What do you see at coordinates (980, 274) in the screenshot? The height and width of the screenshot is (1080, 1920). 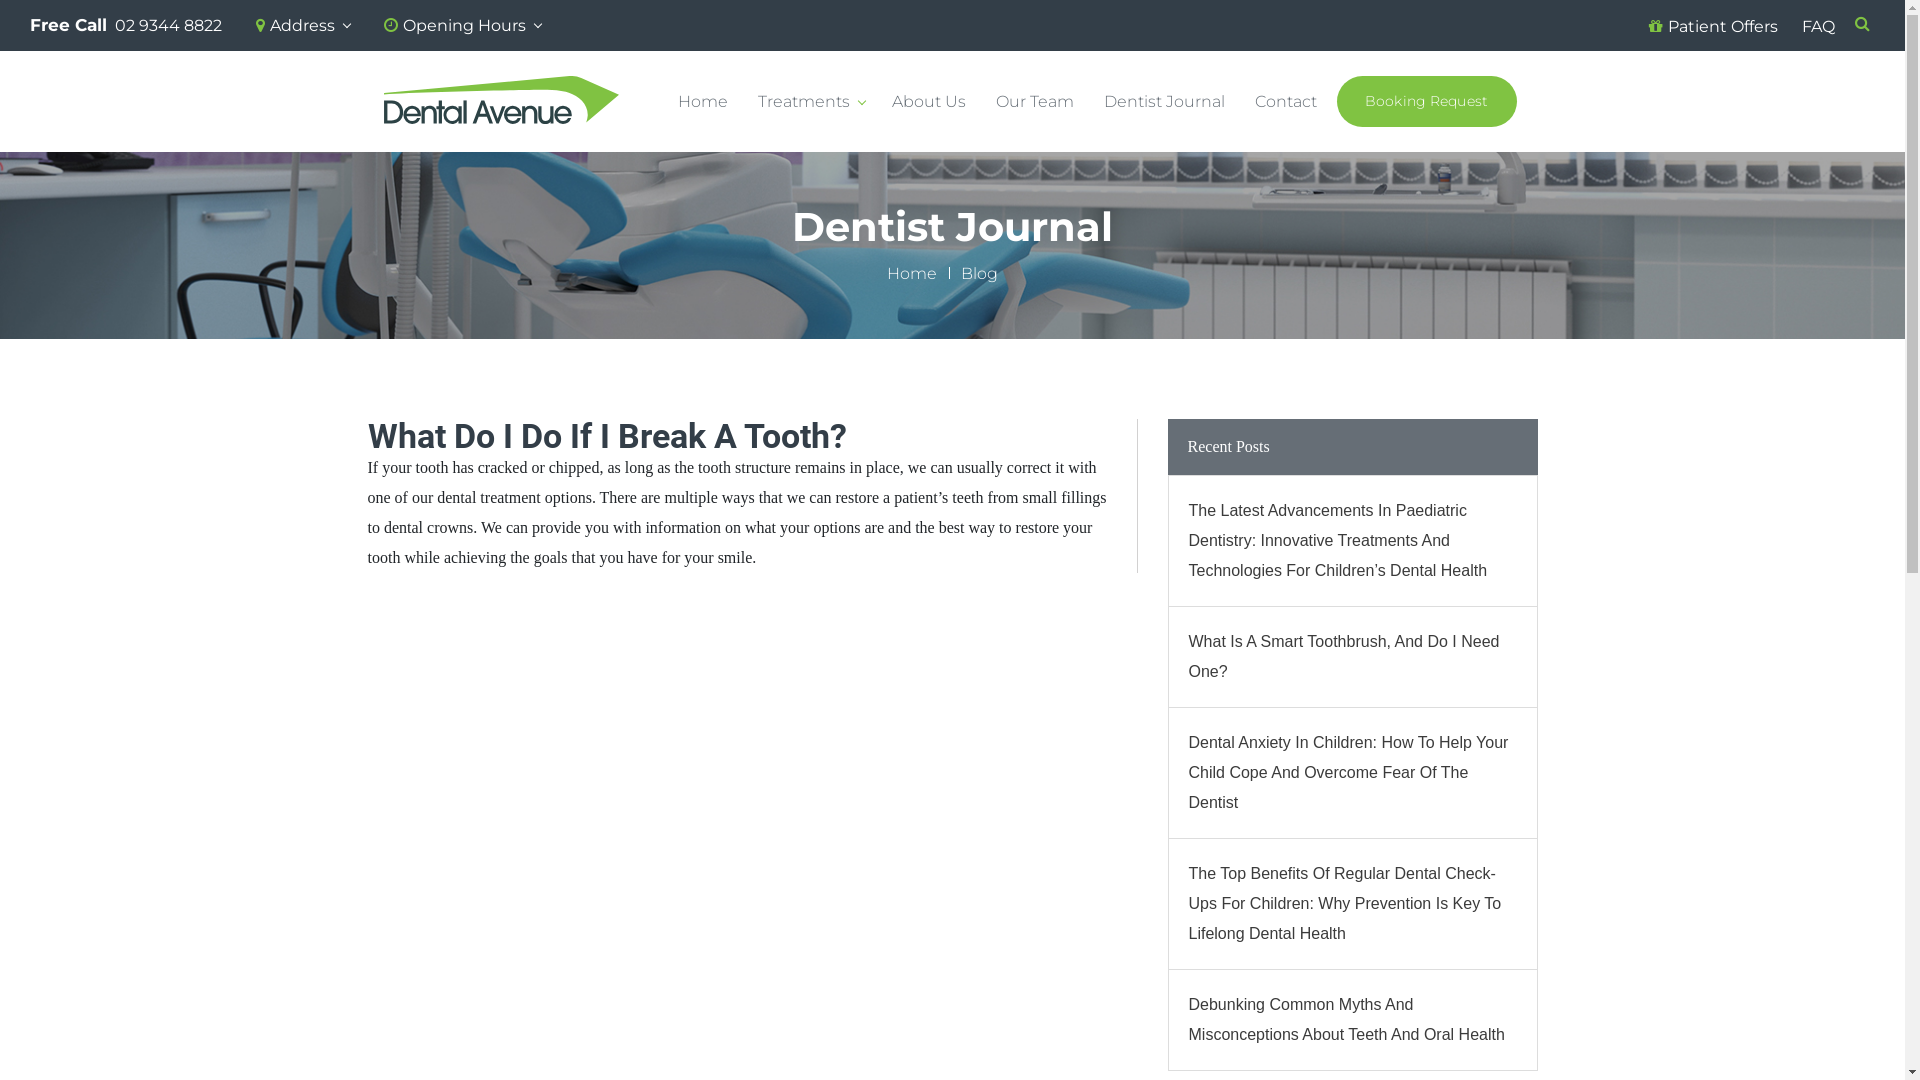 I see `Blog` at bounding box center [980, 274].